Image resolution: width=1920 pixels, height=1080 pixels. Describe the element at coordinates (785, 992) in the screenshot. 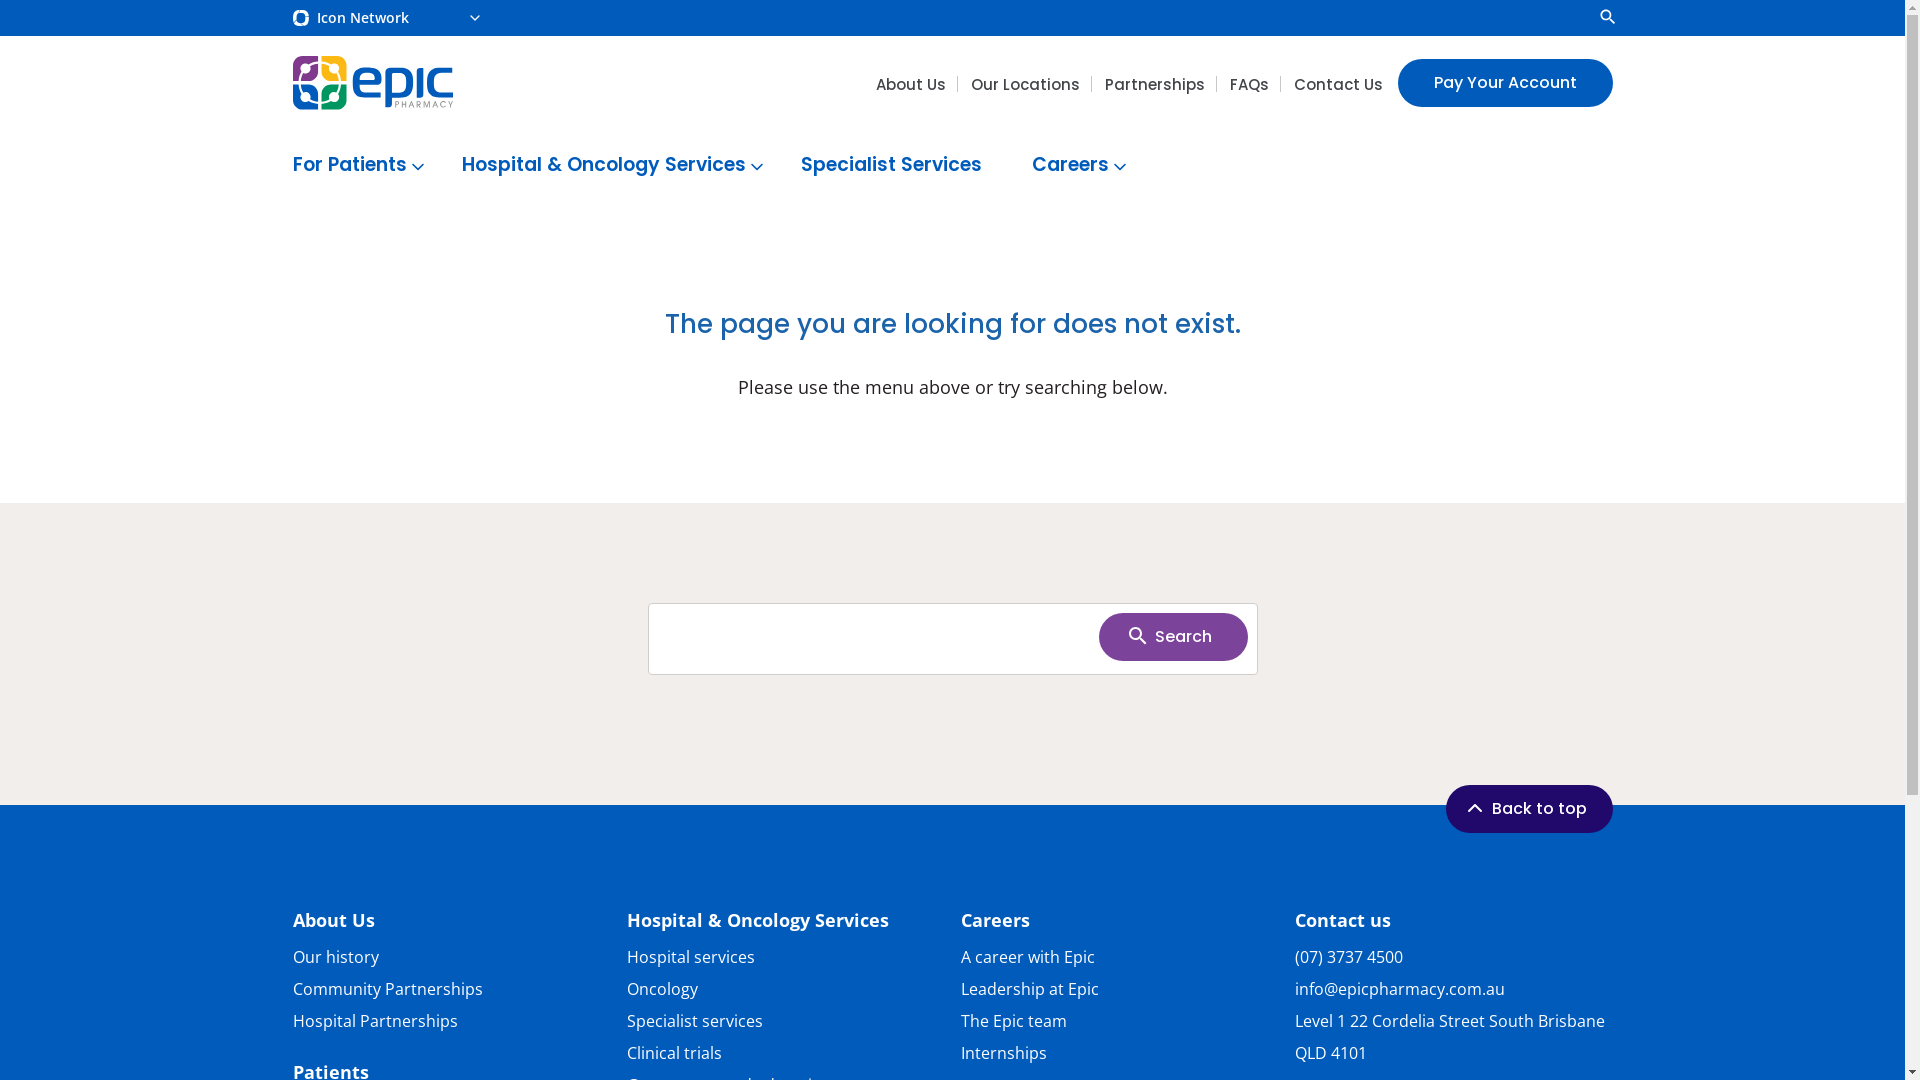

I see `Oncology` at that location.